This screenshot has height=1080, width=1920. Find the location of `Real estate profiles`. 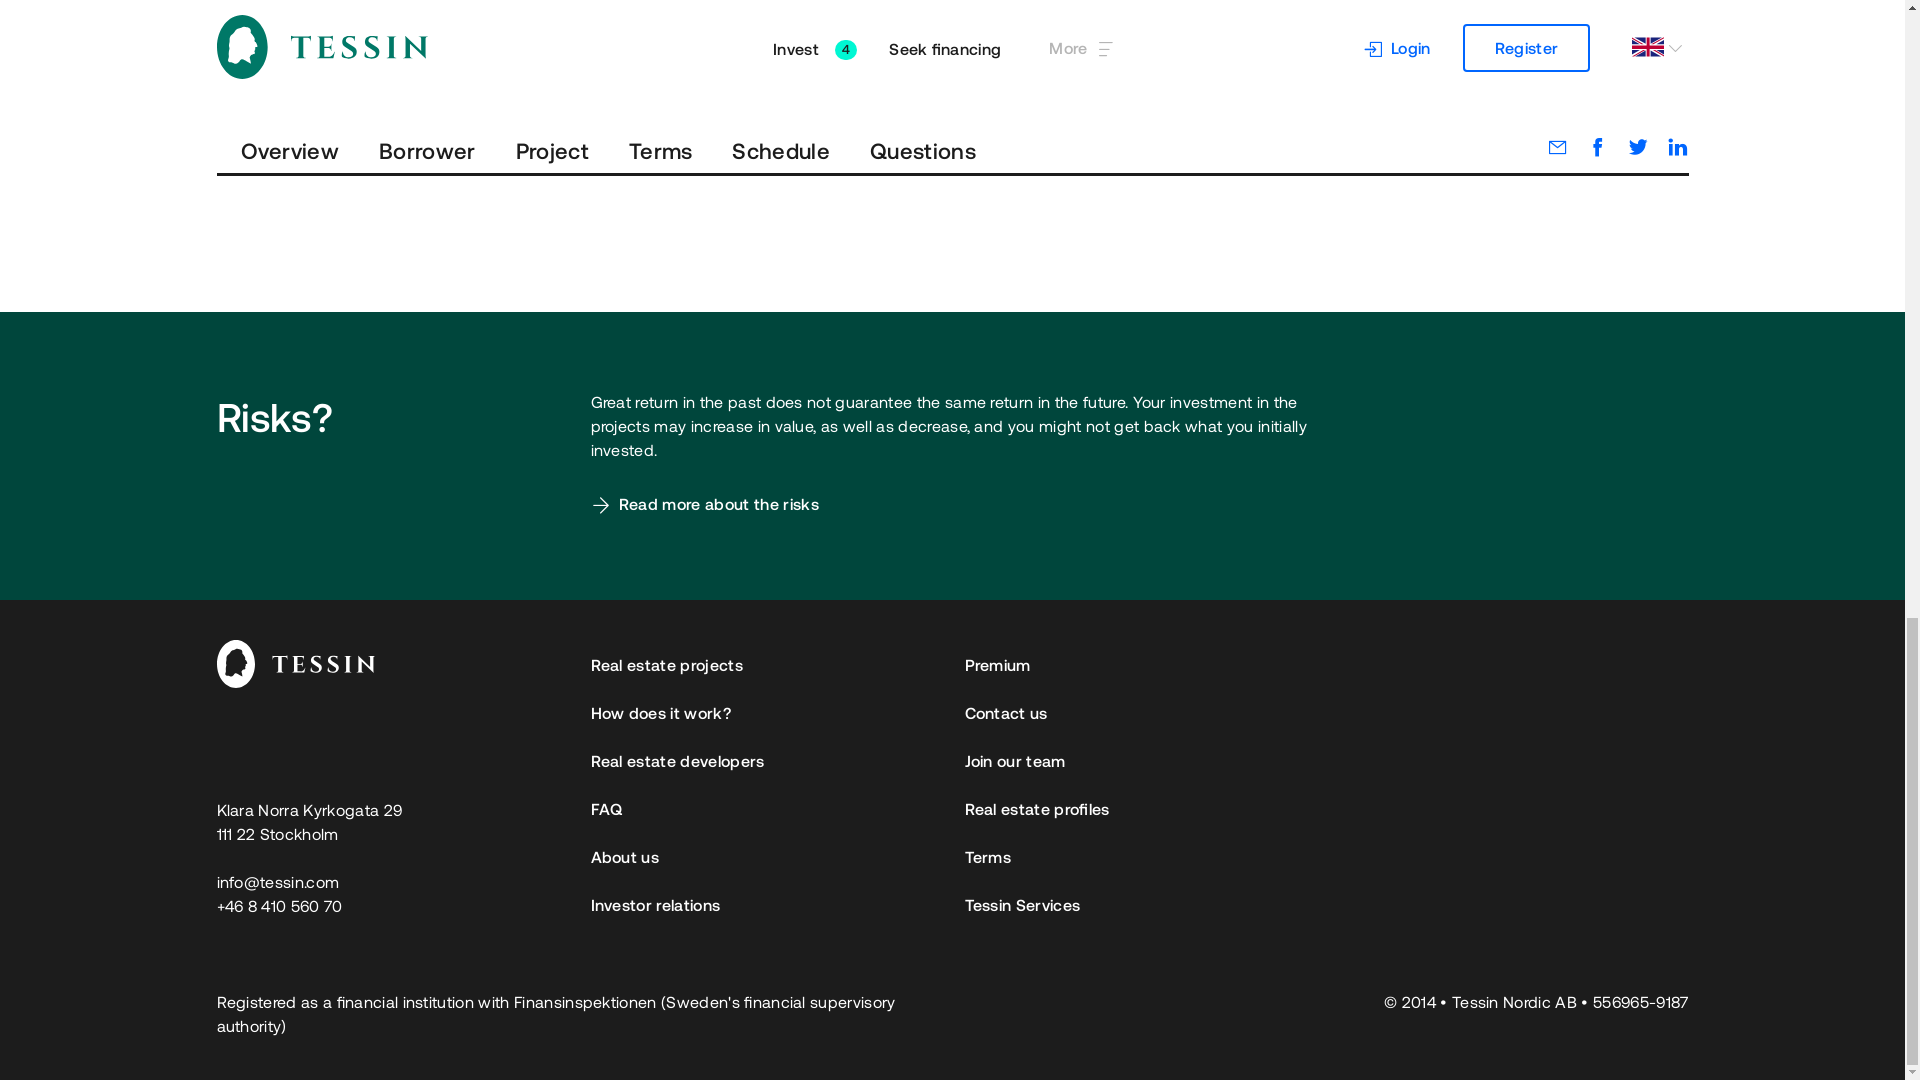

Real estate profiles is located at coordinates (1325, 808).